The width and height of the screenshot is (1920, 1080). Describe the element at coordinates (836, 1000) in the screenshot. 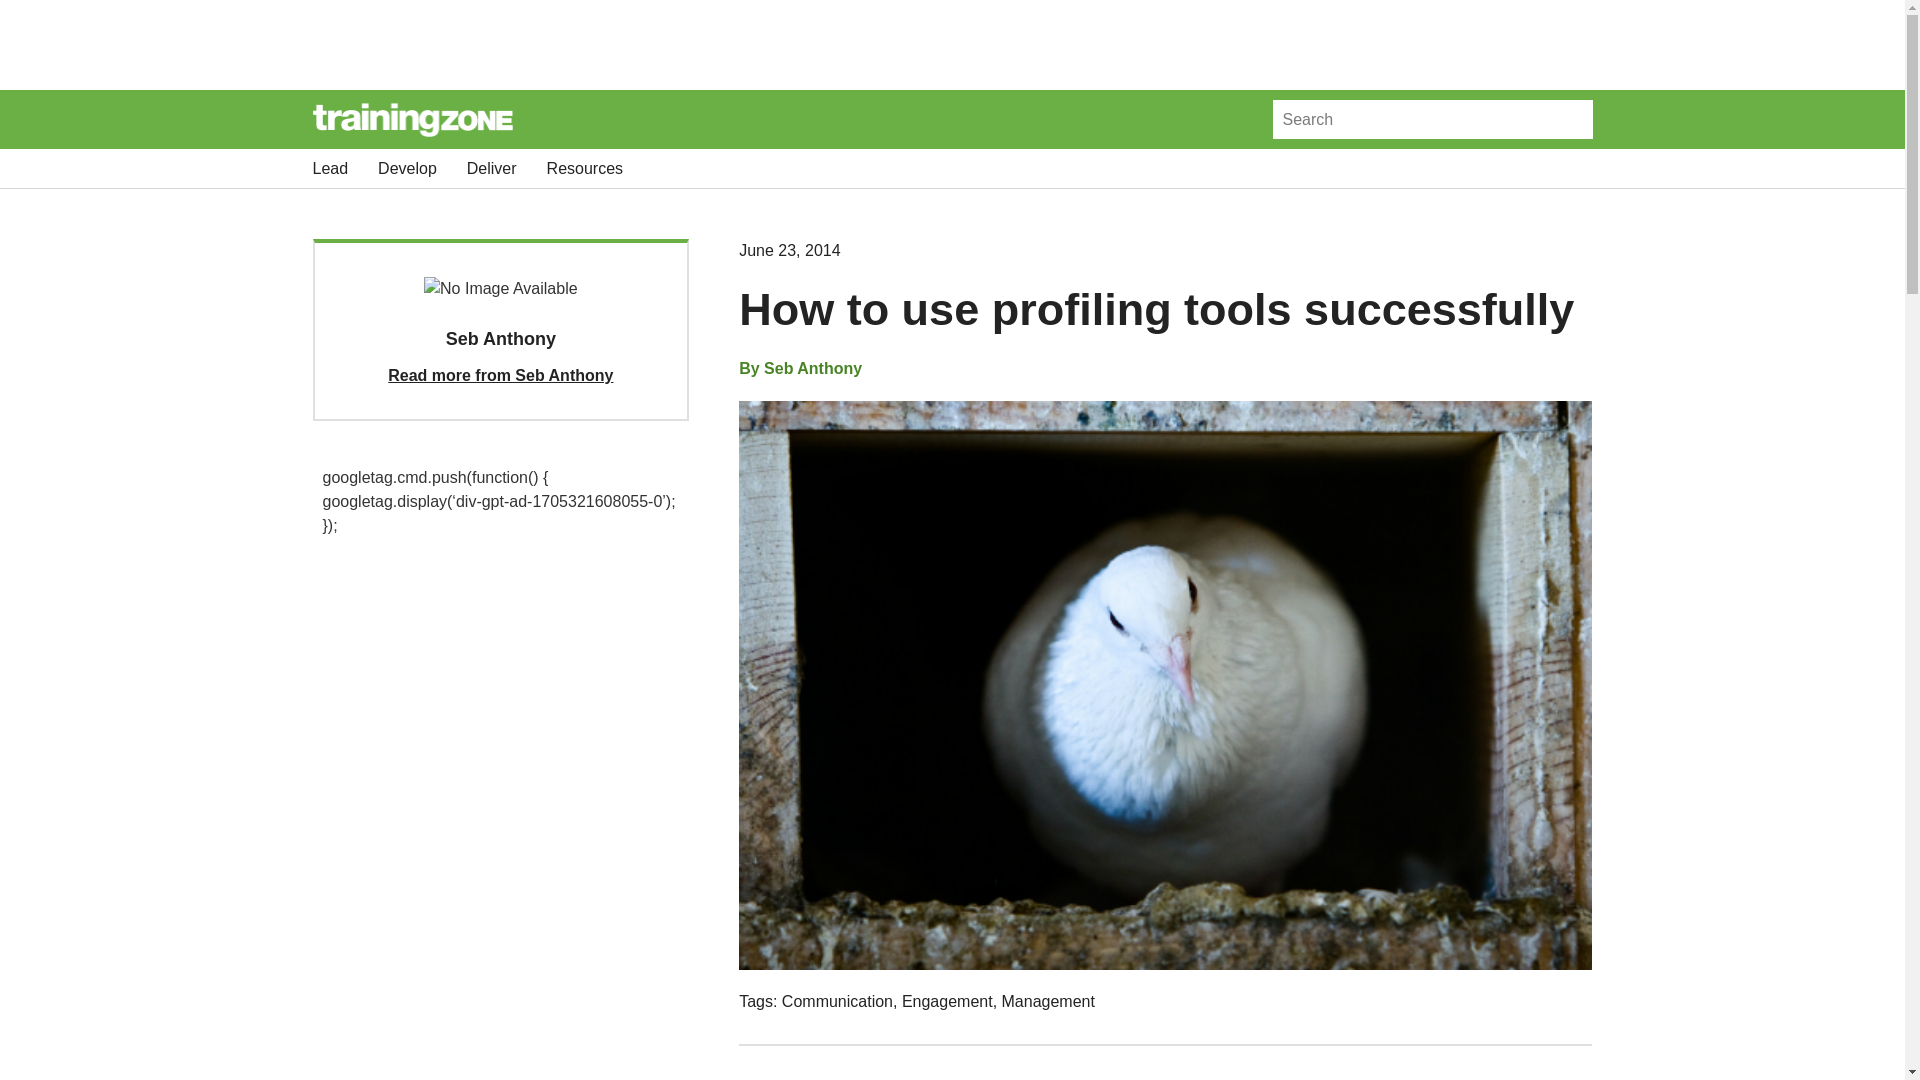

I see `Communication` at that location.